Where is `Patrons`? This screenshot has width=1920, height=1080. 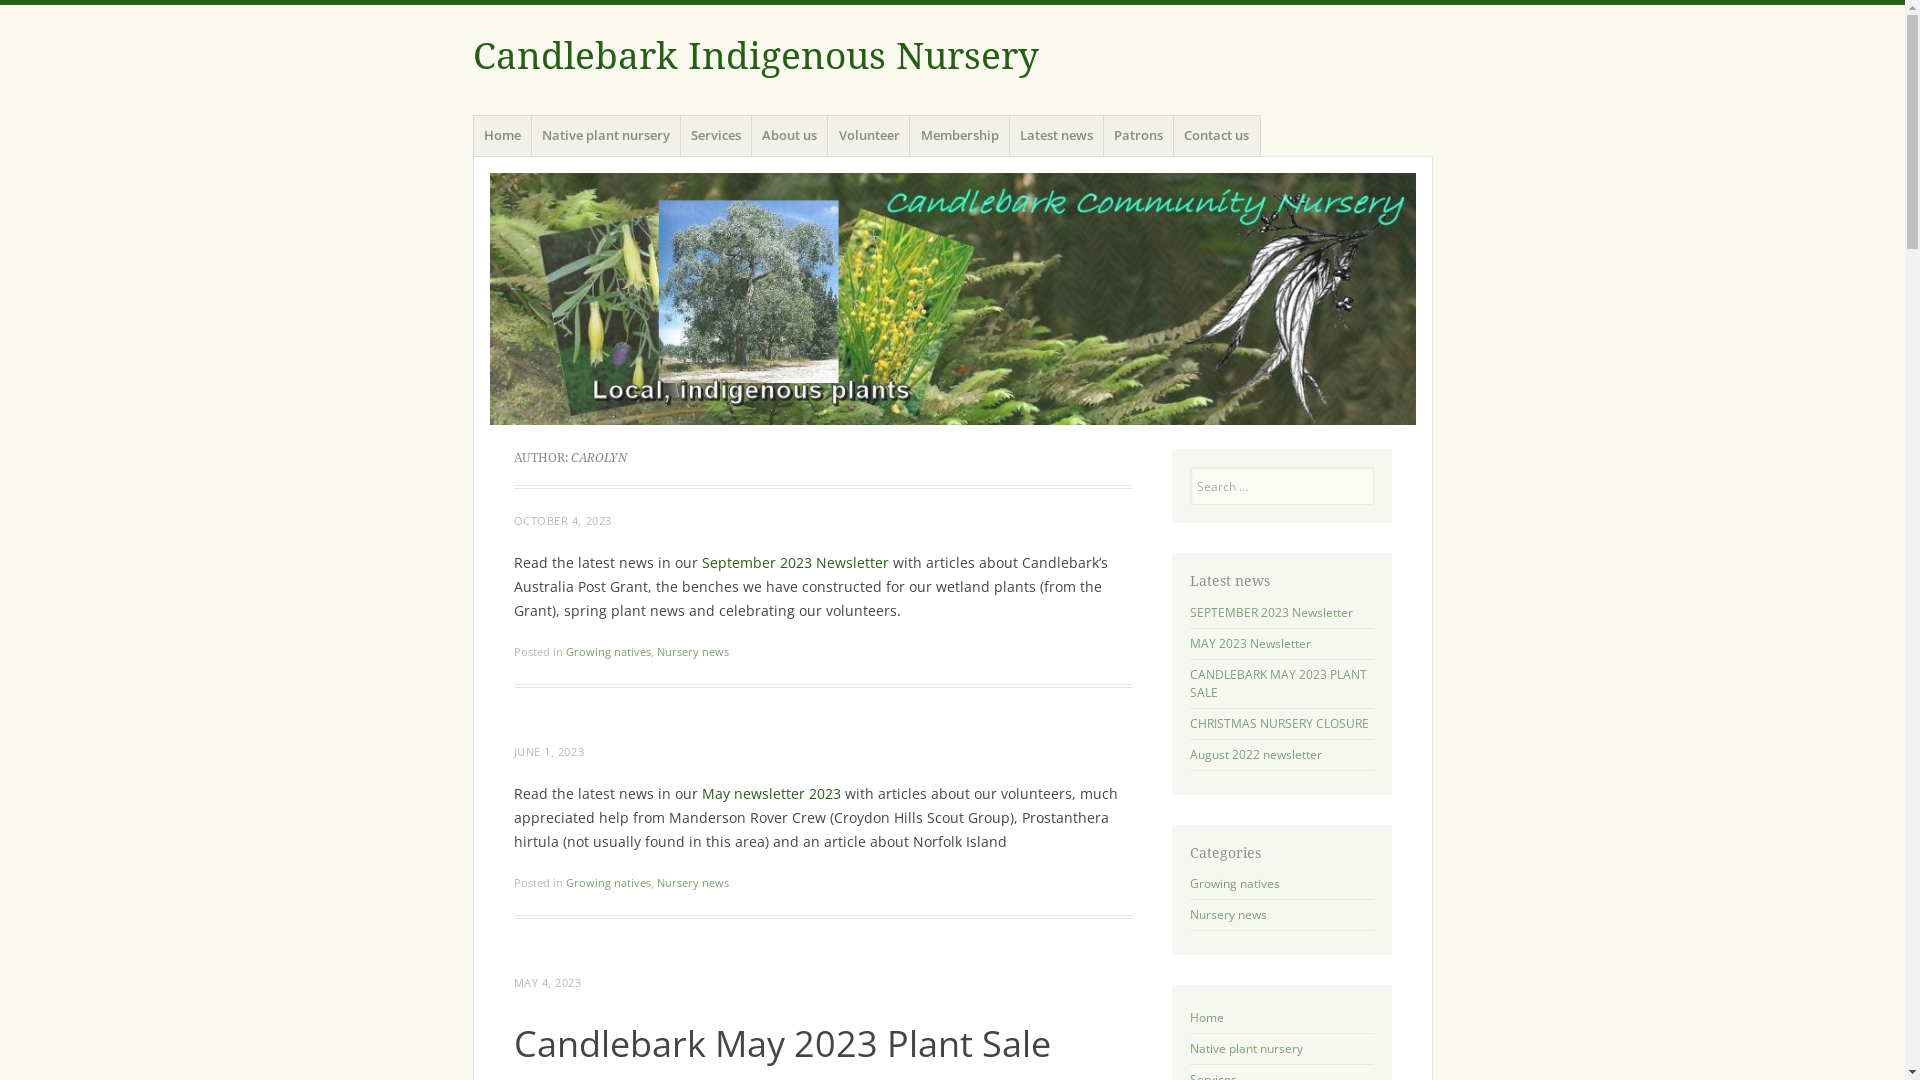
Patrons is located at coordinates (1139, 136).